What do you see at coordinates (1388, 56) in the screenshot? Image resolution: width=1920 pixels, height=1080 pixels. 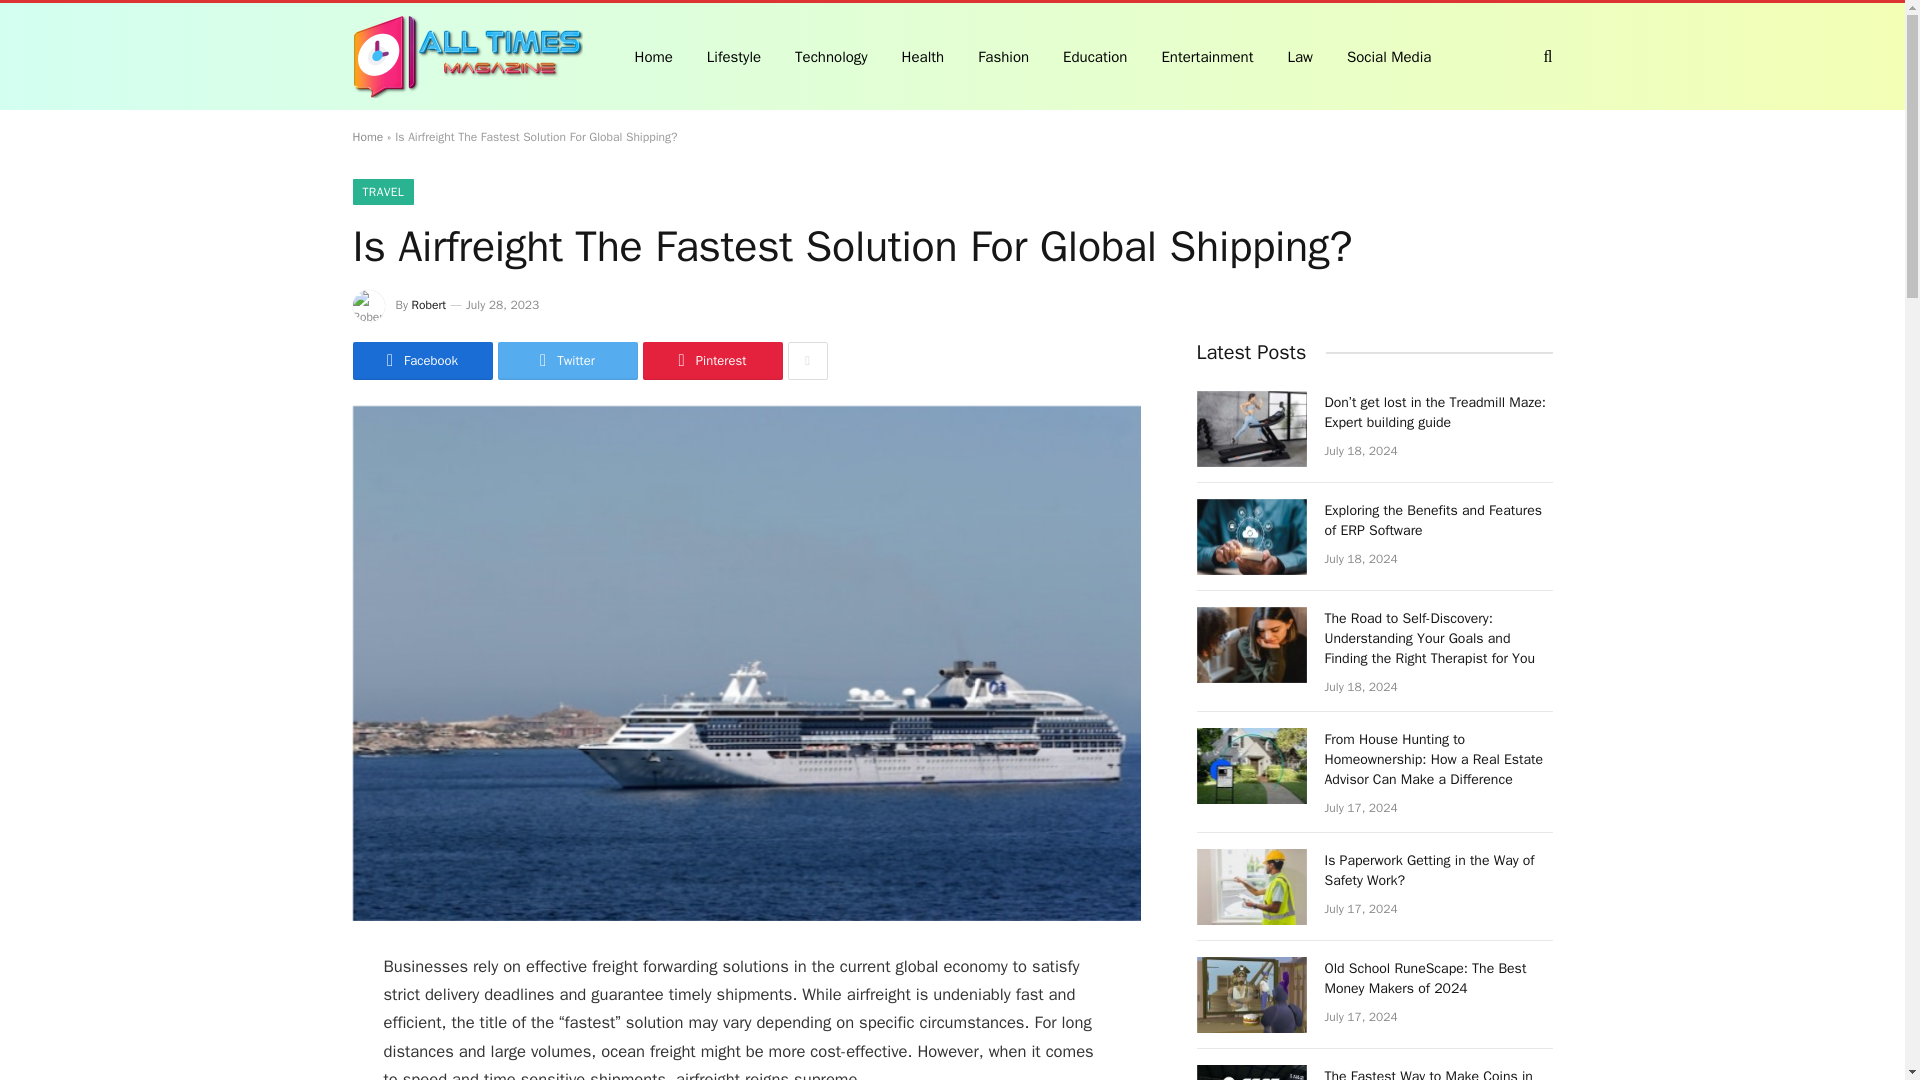 I see `Social Media` at bounding box center [1388, 56].